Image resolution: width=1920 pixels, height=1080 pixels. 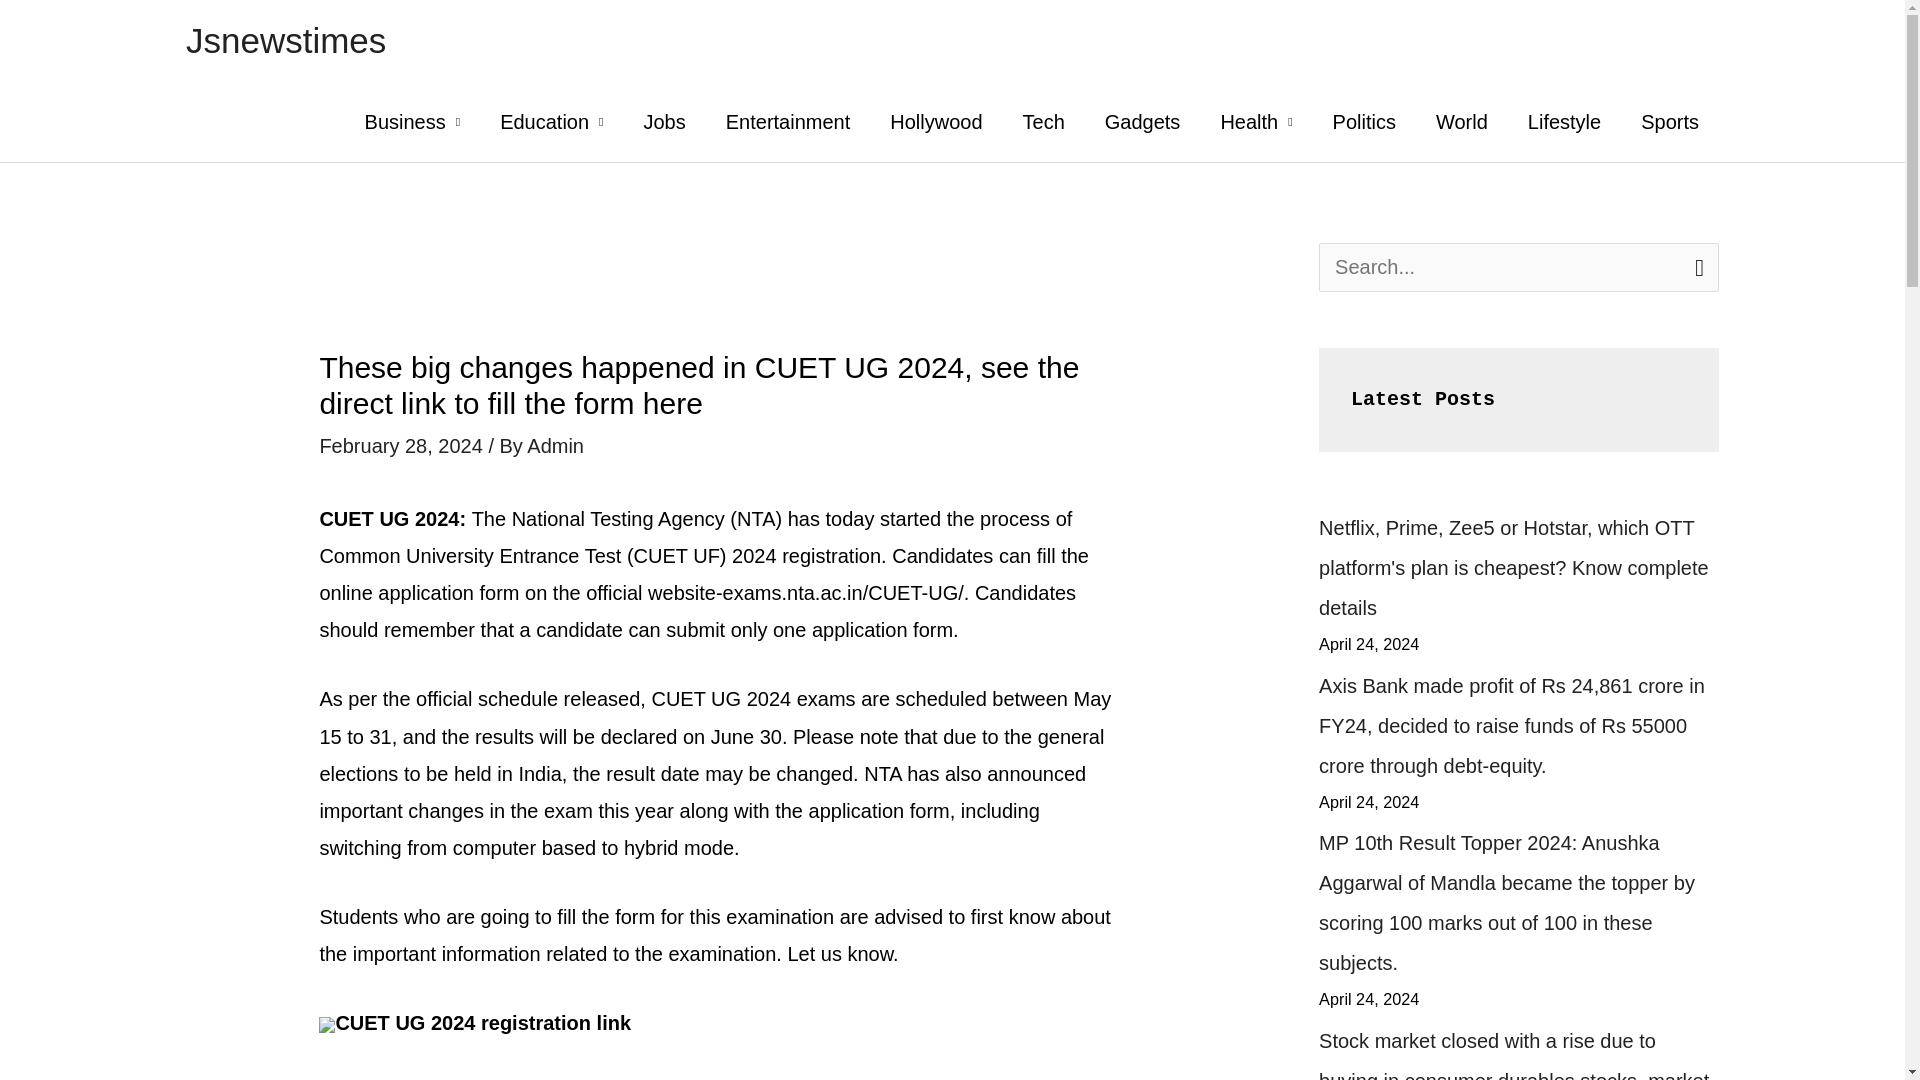 I want to click on World, so click(x=1462, y=122).